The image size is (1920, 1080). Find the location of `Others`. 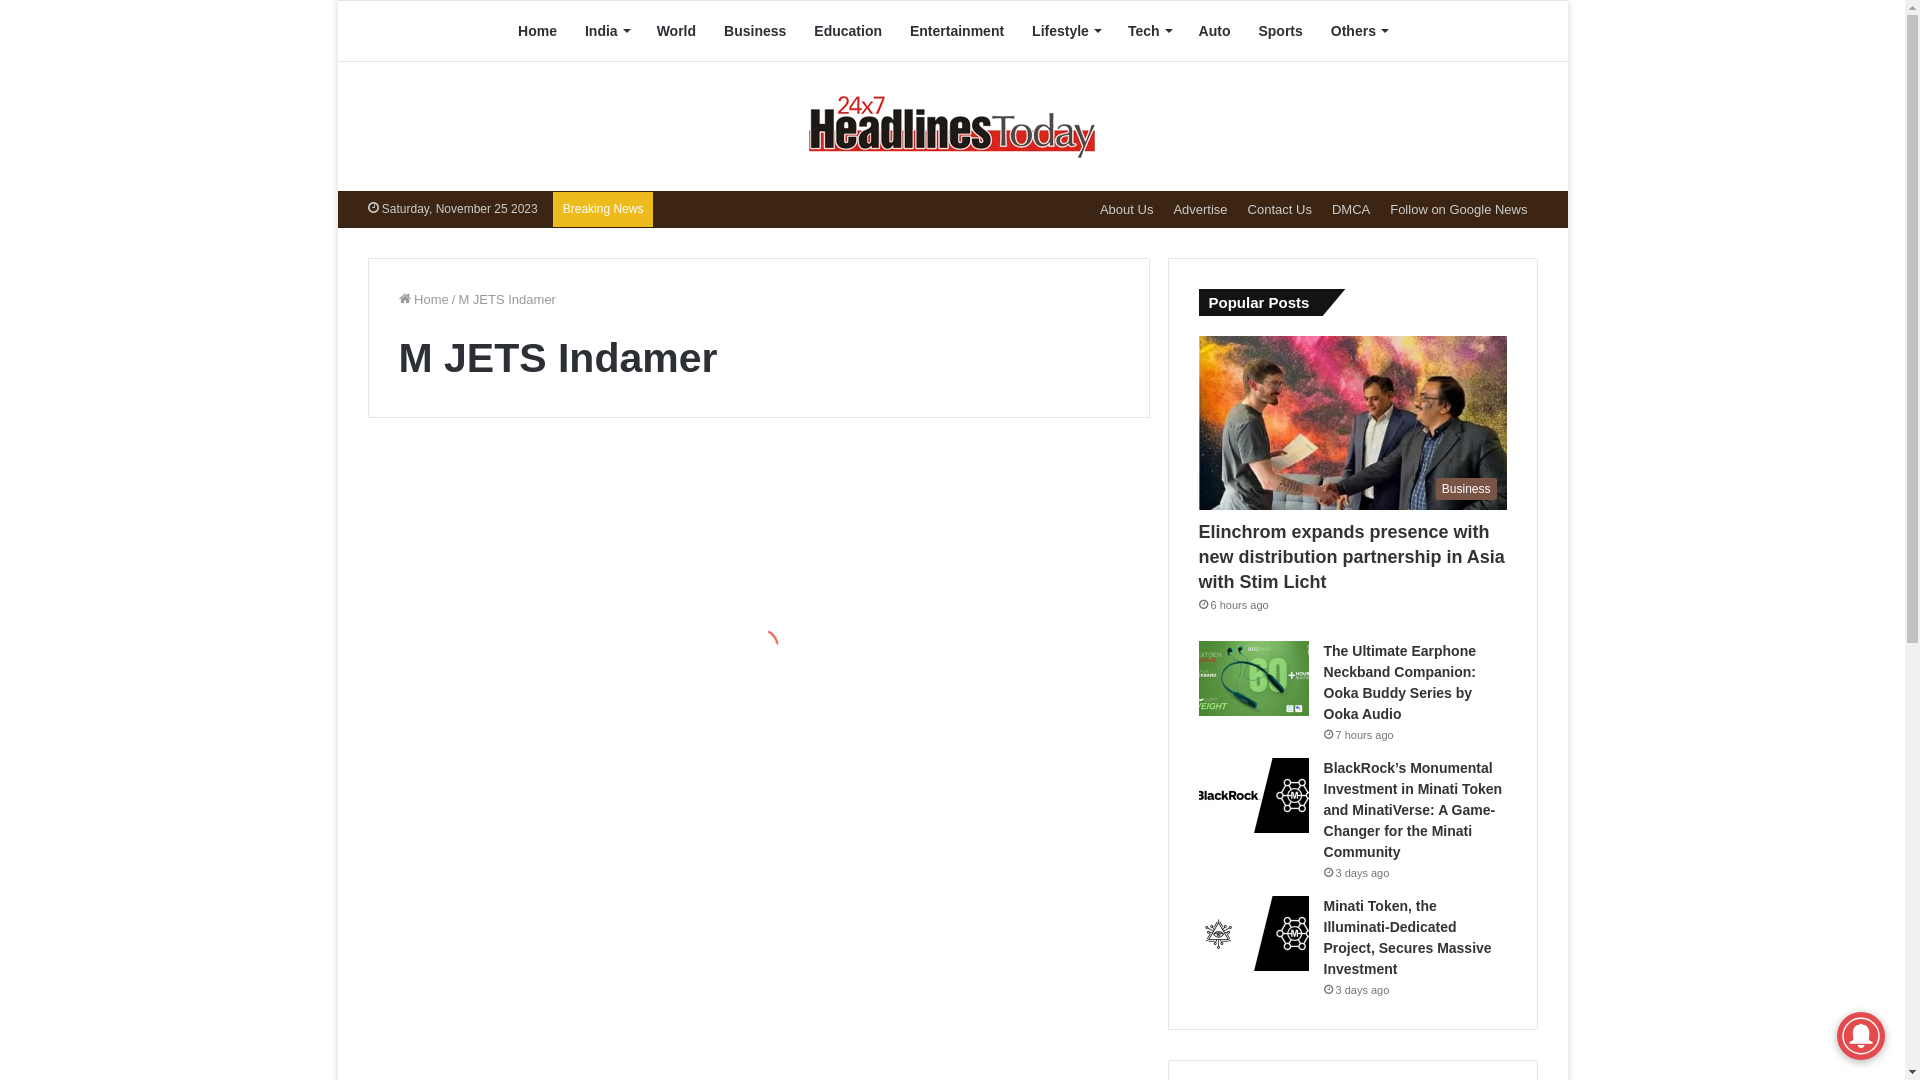

Others is located at coordinates (1359, 31).